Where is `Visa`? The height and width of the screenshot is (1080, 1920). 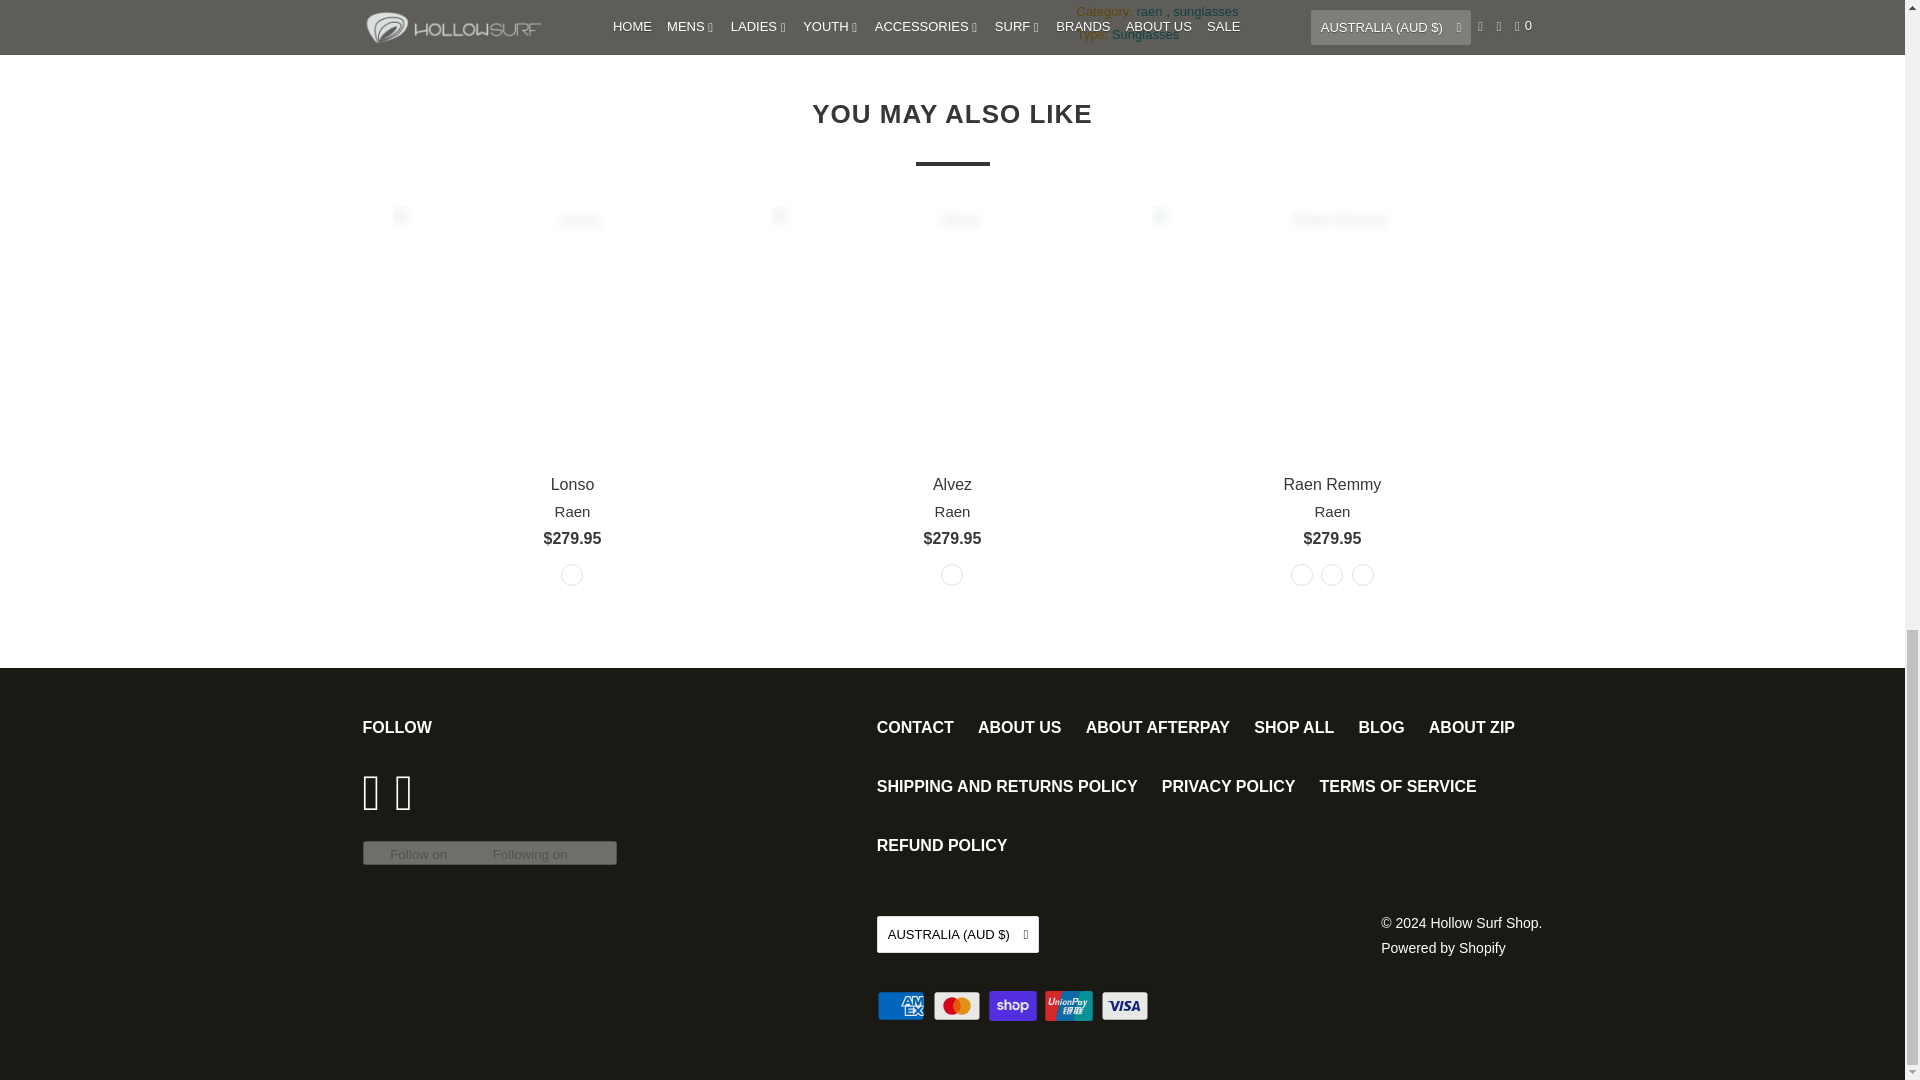 Visa is located at coordinates (1126, 1006).